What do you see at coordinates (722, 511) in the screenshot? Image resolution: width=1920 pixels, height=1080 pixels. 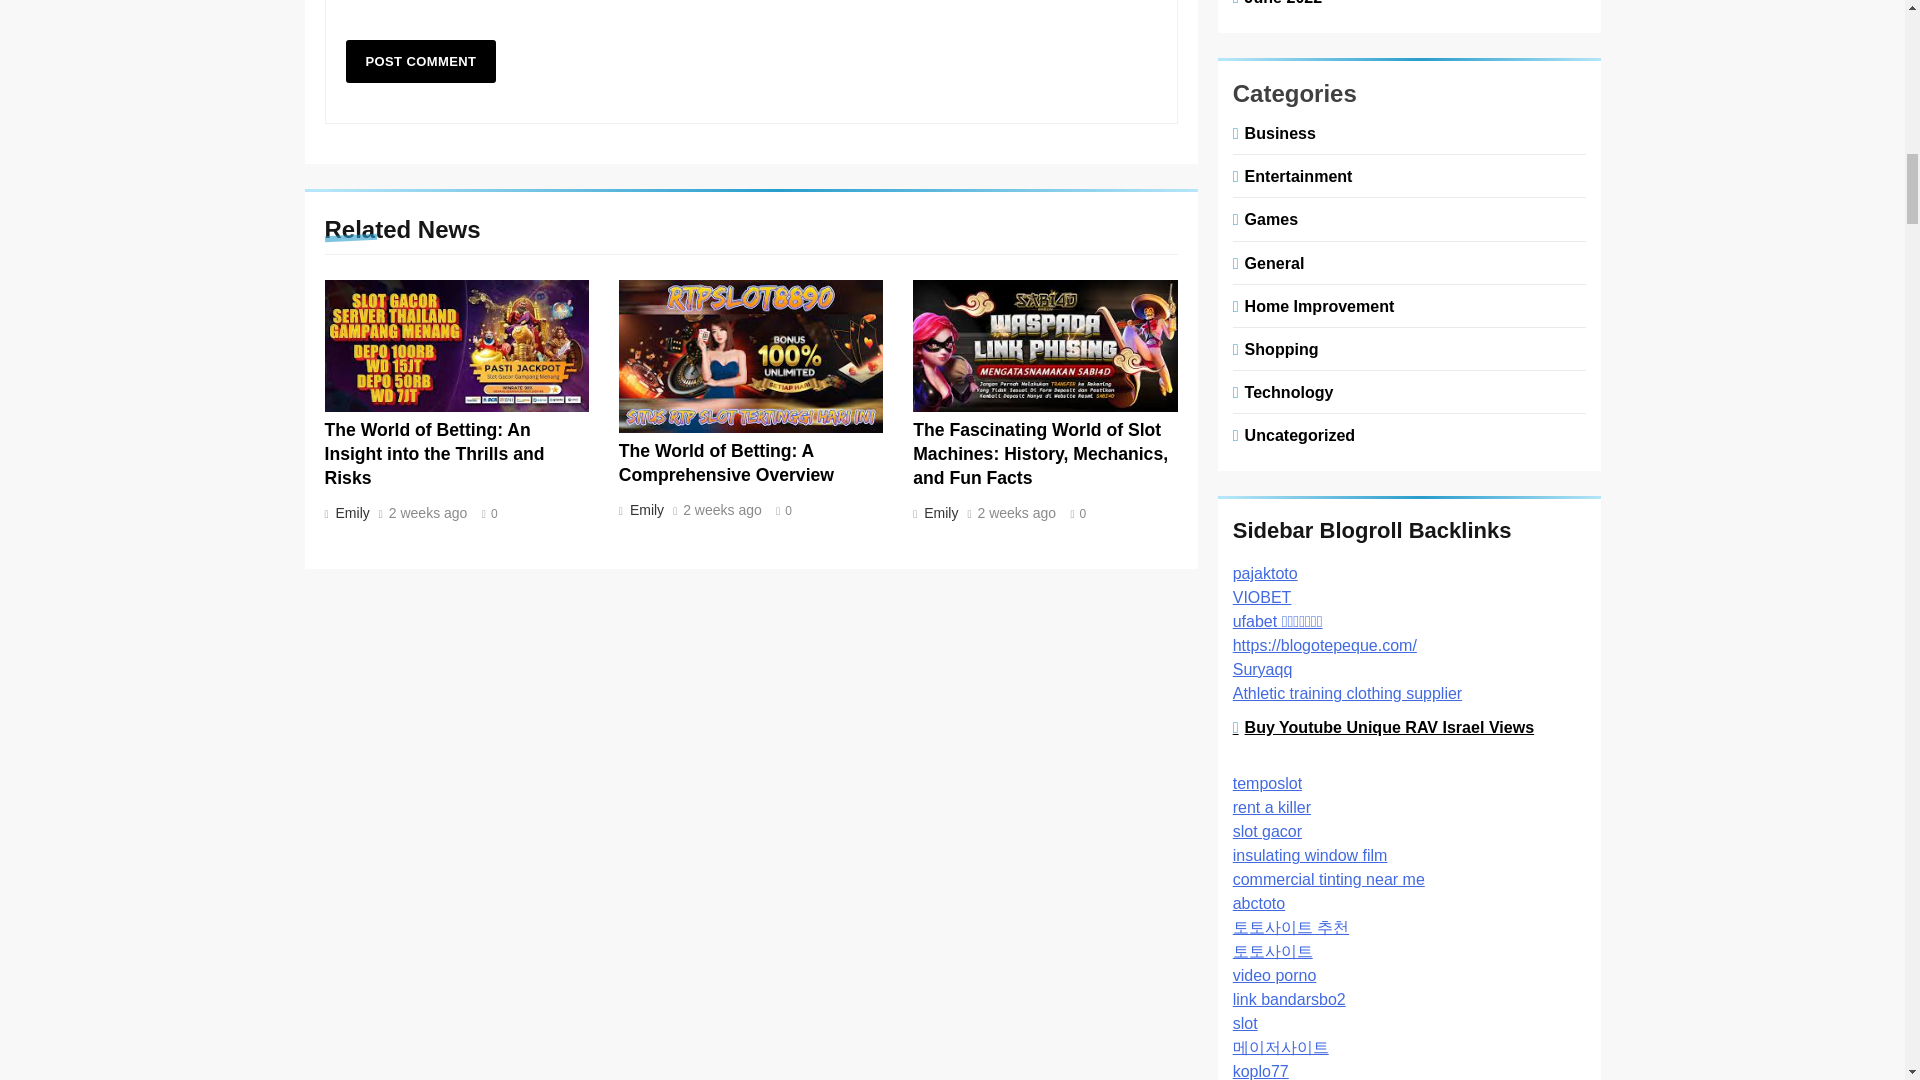 I see `2 weeks ago` at bounding box center [722, 511].